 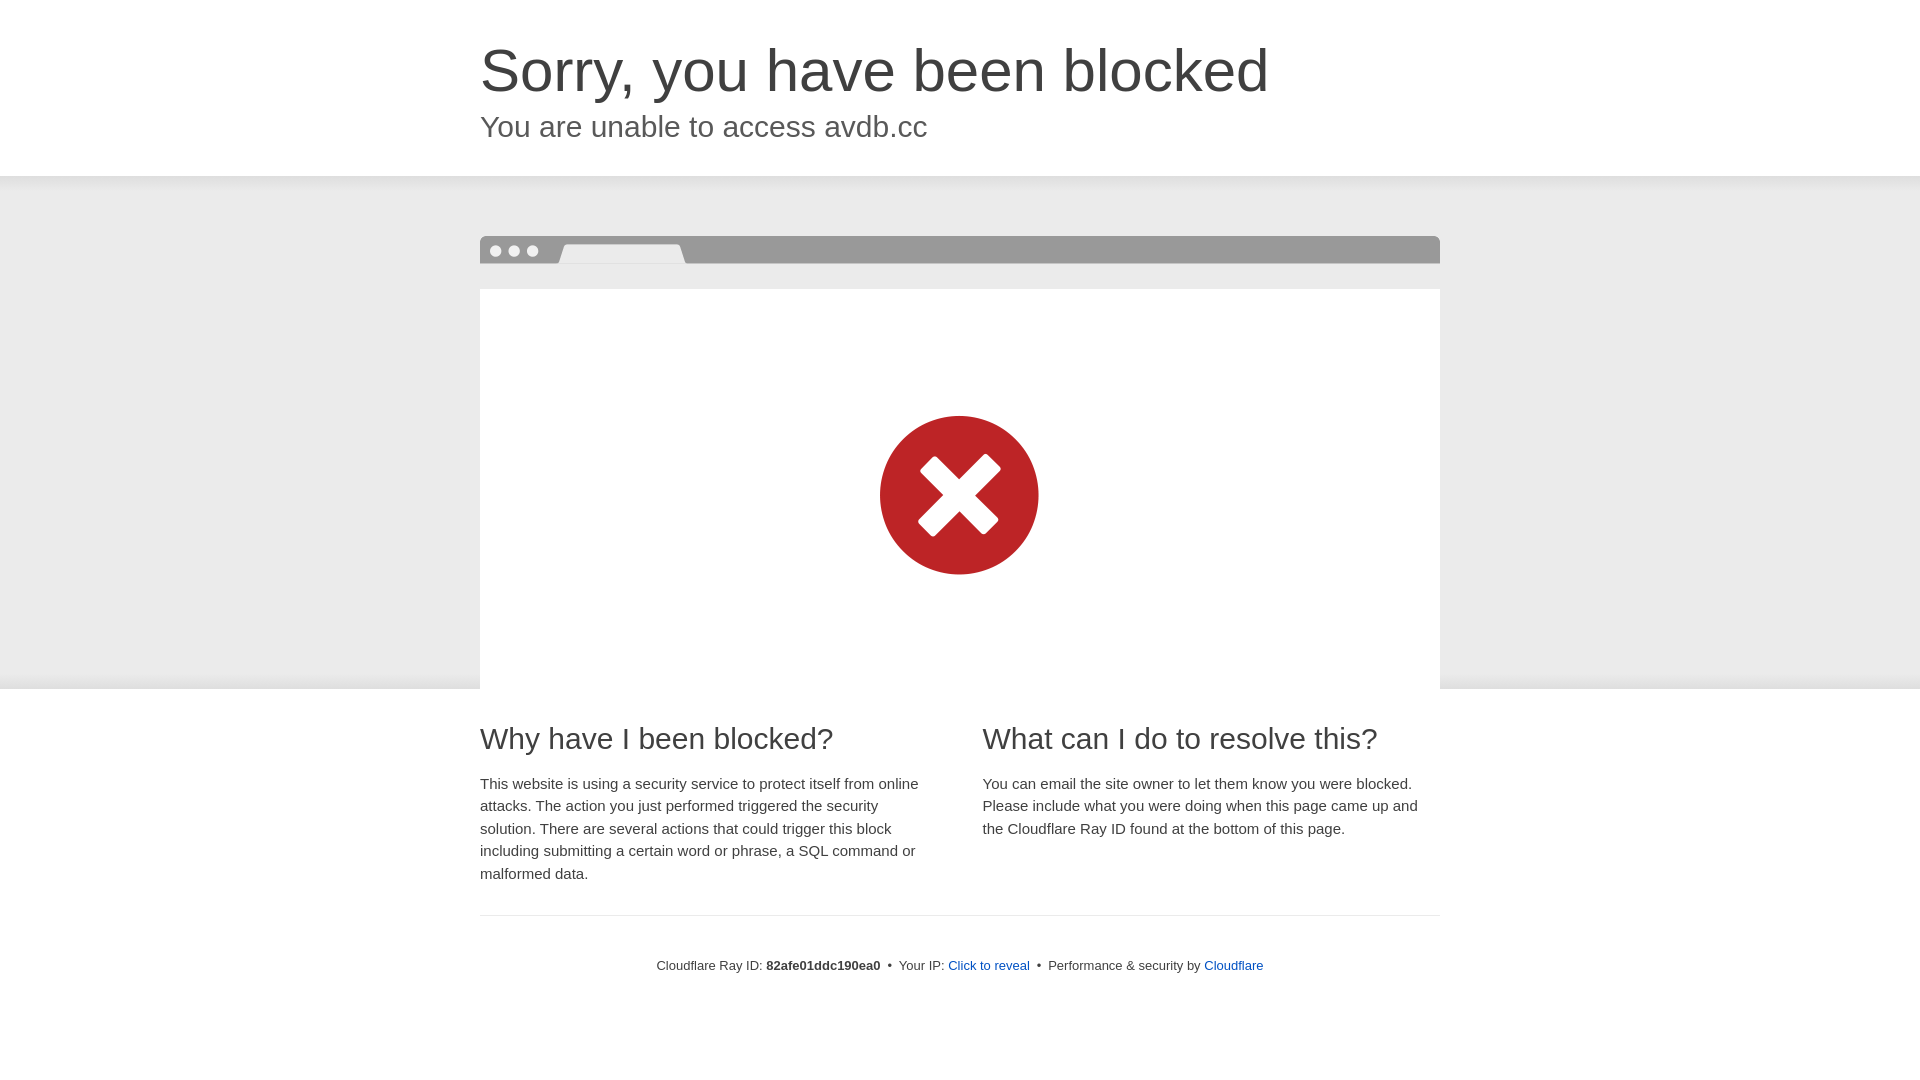 What do you see at coordinates (989, 966) in the screenshot?
I see `Click to reveal` at bounding box center [989, 966].